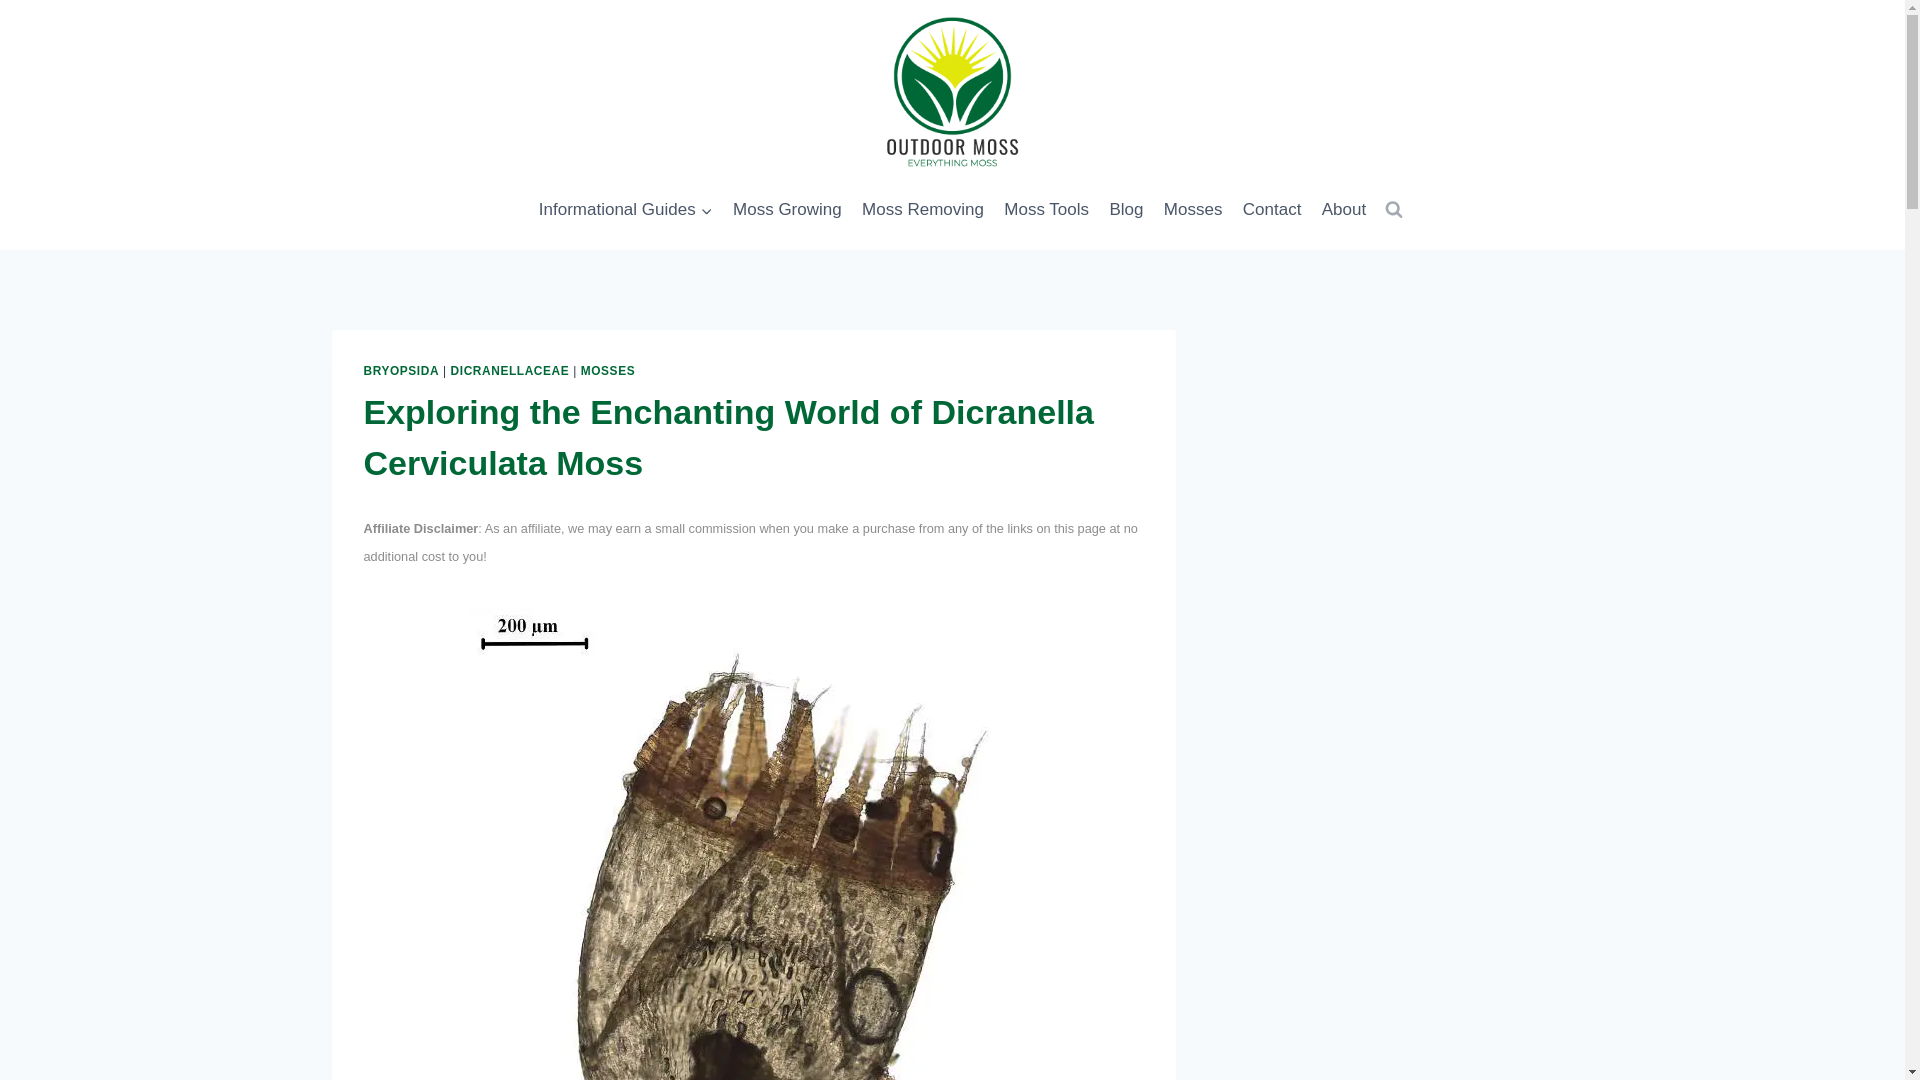 This screenshot has height=1080, width=1920. Describe the element at coordinates (1046, 210) in the screenshot. I see `Moss Tools` at that location.